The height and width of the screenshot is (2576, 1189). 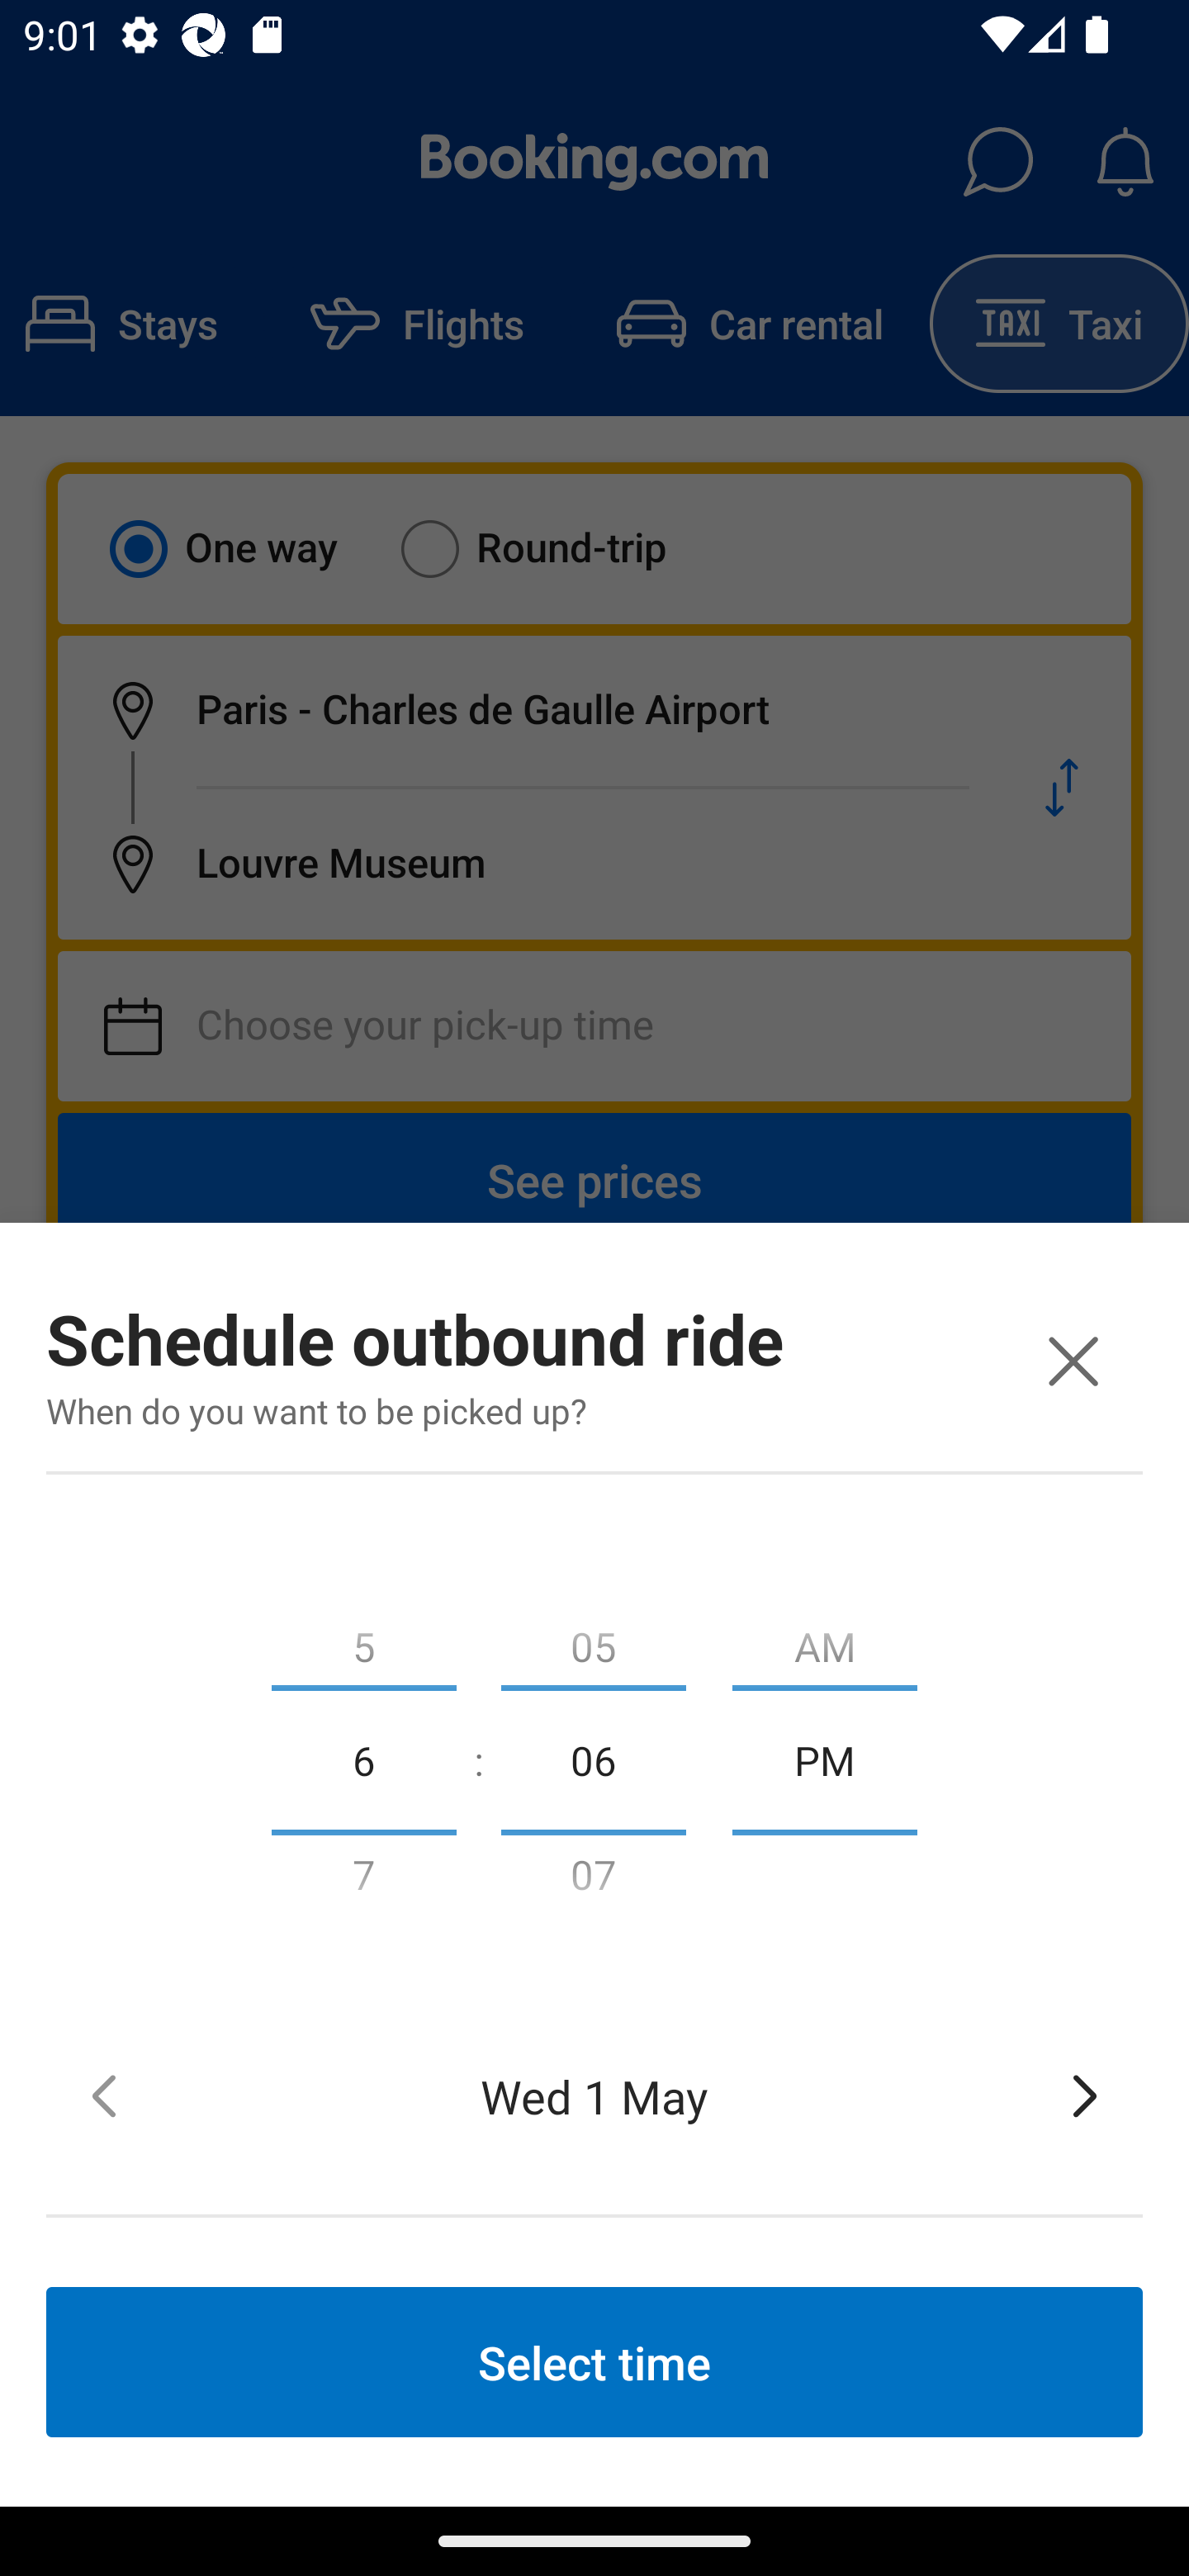 What do you see at coordinates (1073, 1361) in the screenshot?
I see `Close window` at bounding box center [1073, 1361].